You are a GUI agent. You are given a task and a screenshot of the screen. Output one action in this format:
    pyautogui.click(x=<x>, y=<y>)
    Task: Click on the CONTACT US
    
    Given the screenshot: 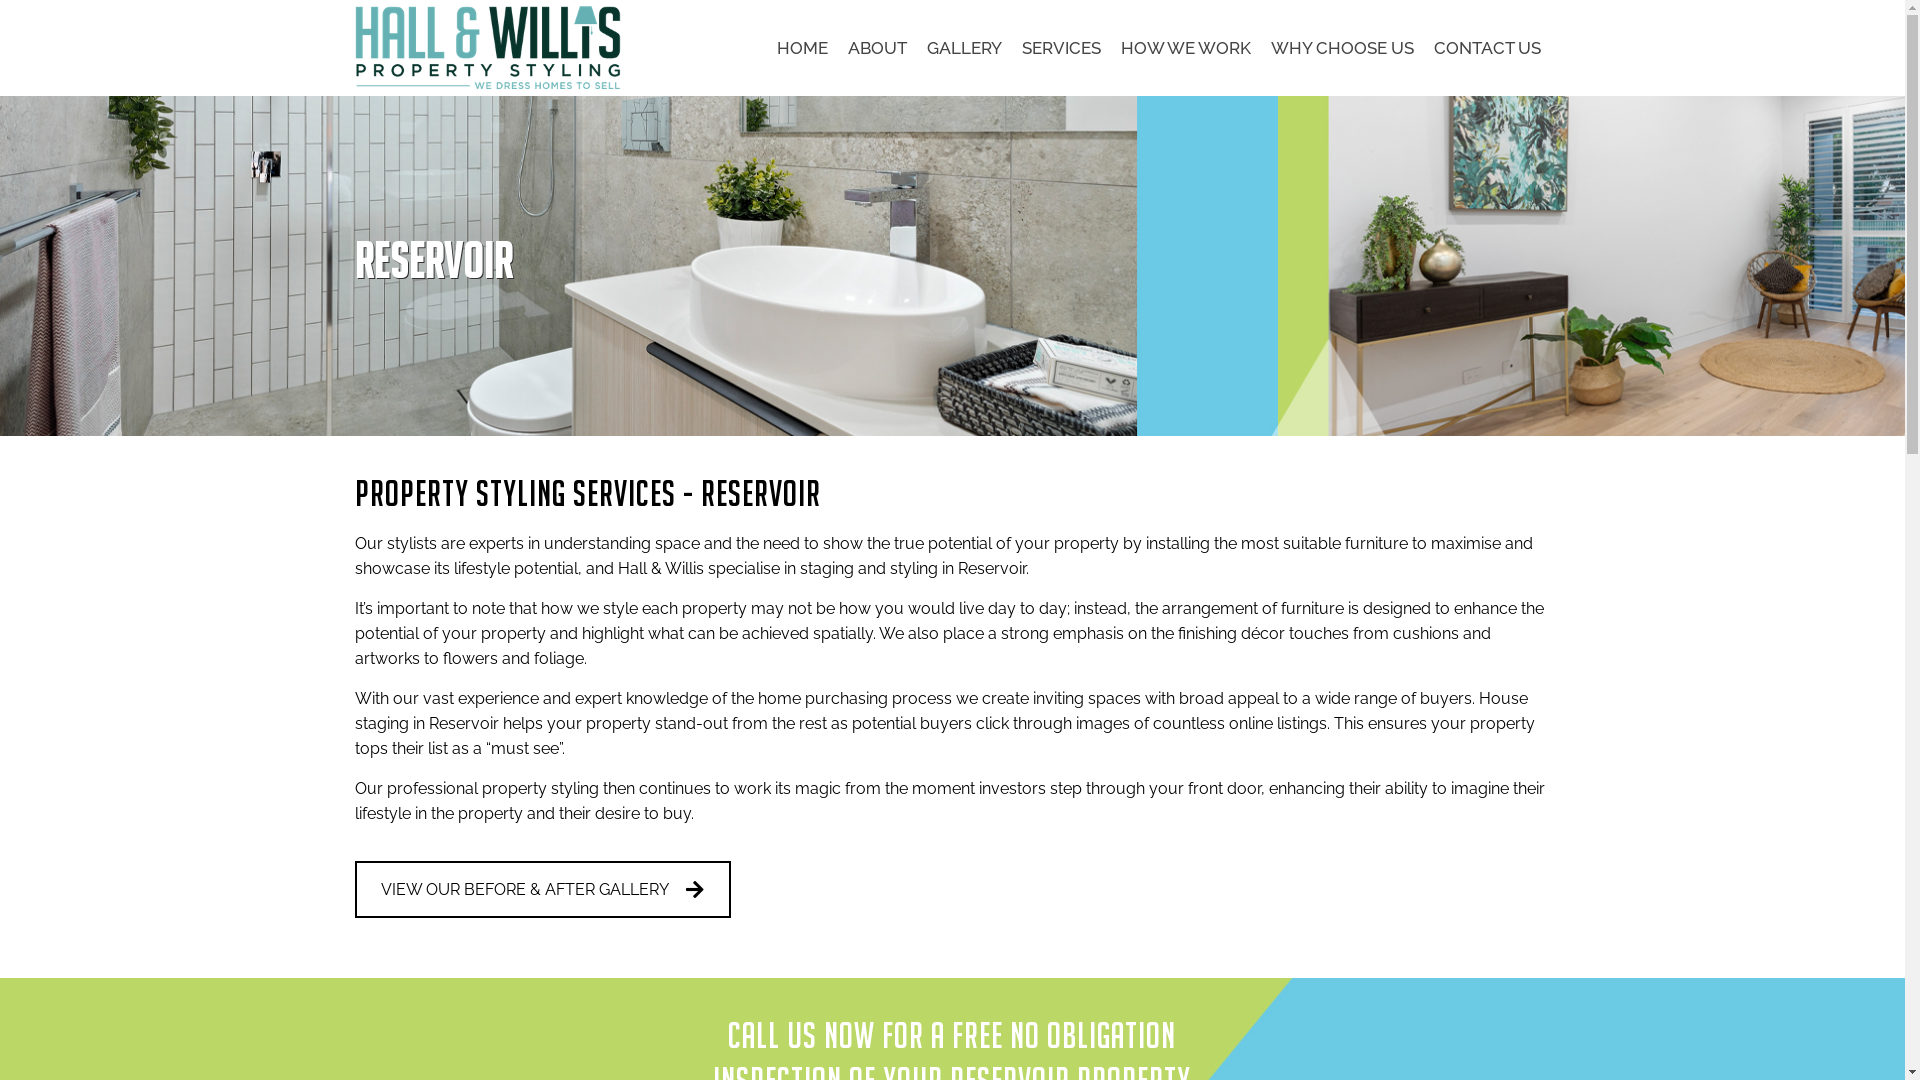 What is the action you would take?
    pyautogui.click(x=1488, y=48)
    